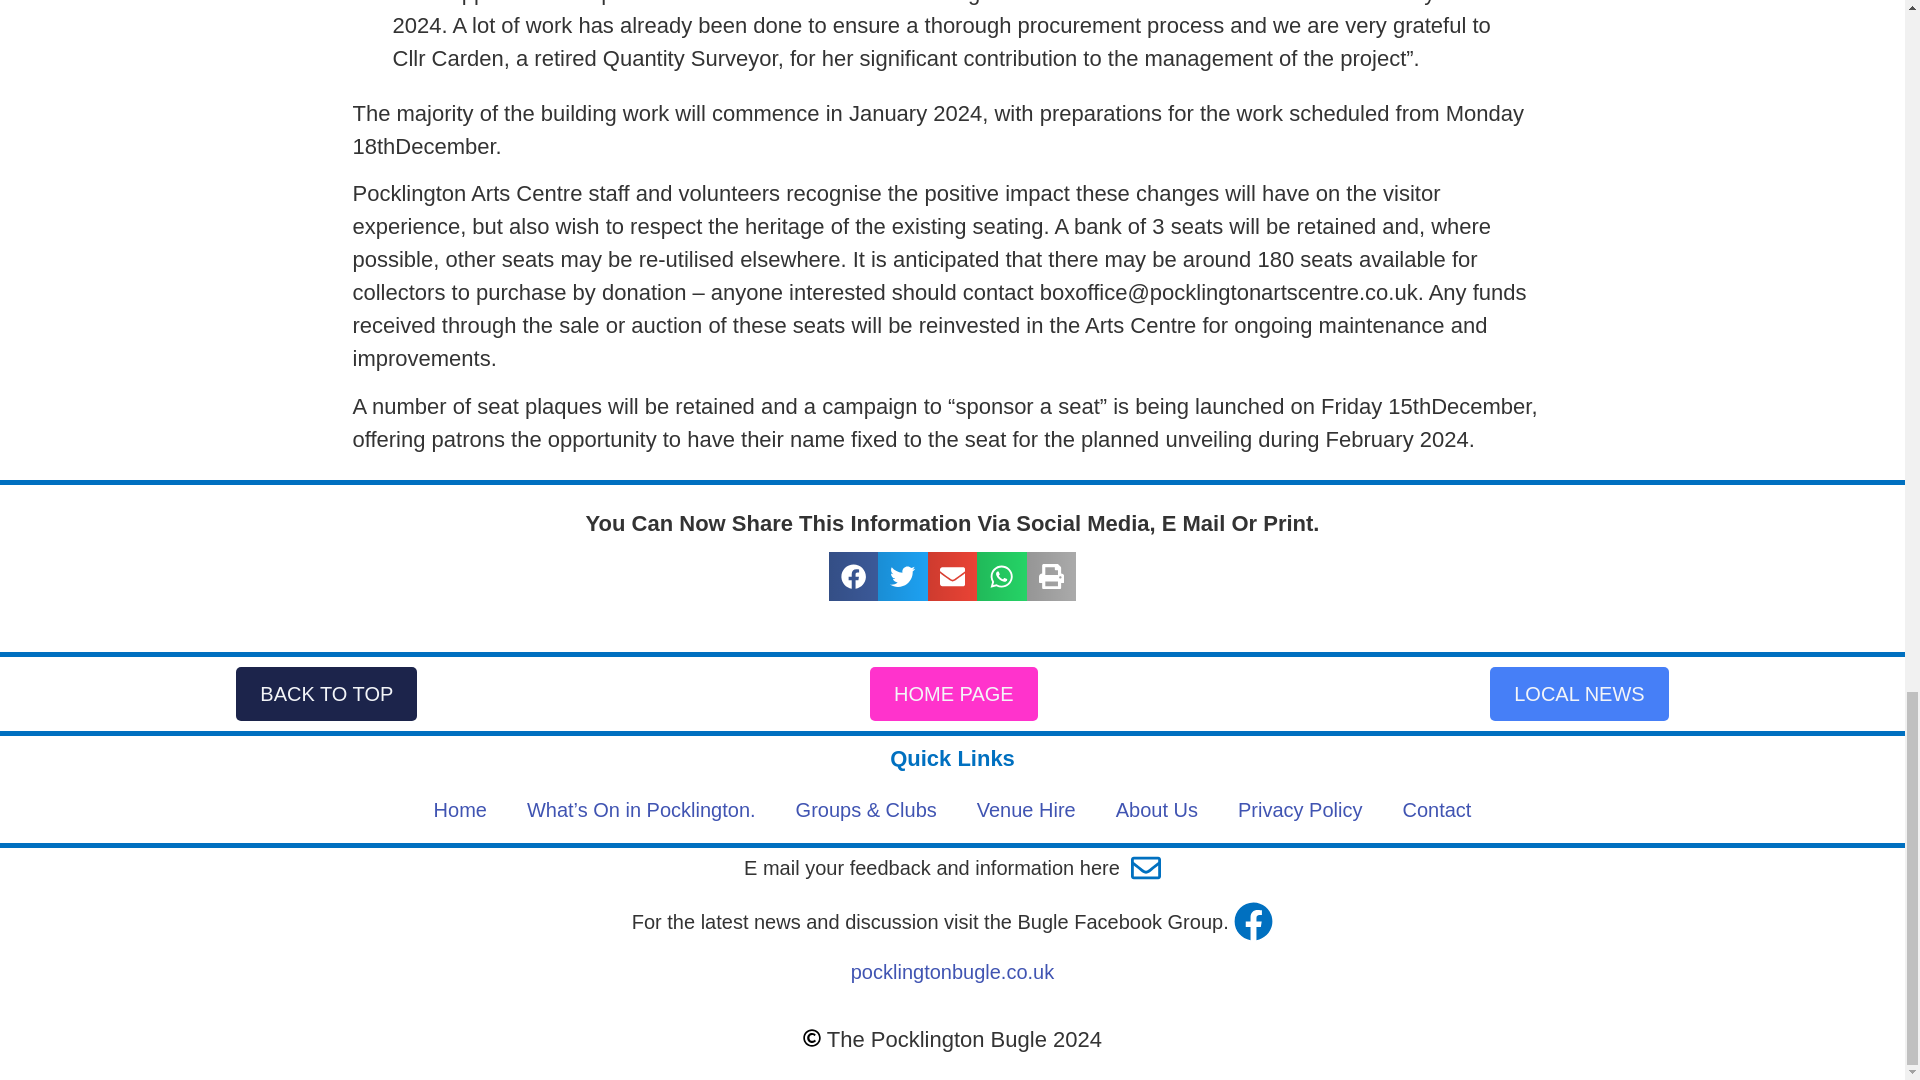 The width and height of the screenshot is (1920, 1080). What do you see at coordinates (326, 694) in the screenshot?
I see `BACK TO TOP` at bounding box center [326, 694].